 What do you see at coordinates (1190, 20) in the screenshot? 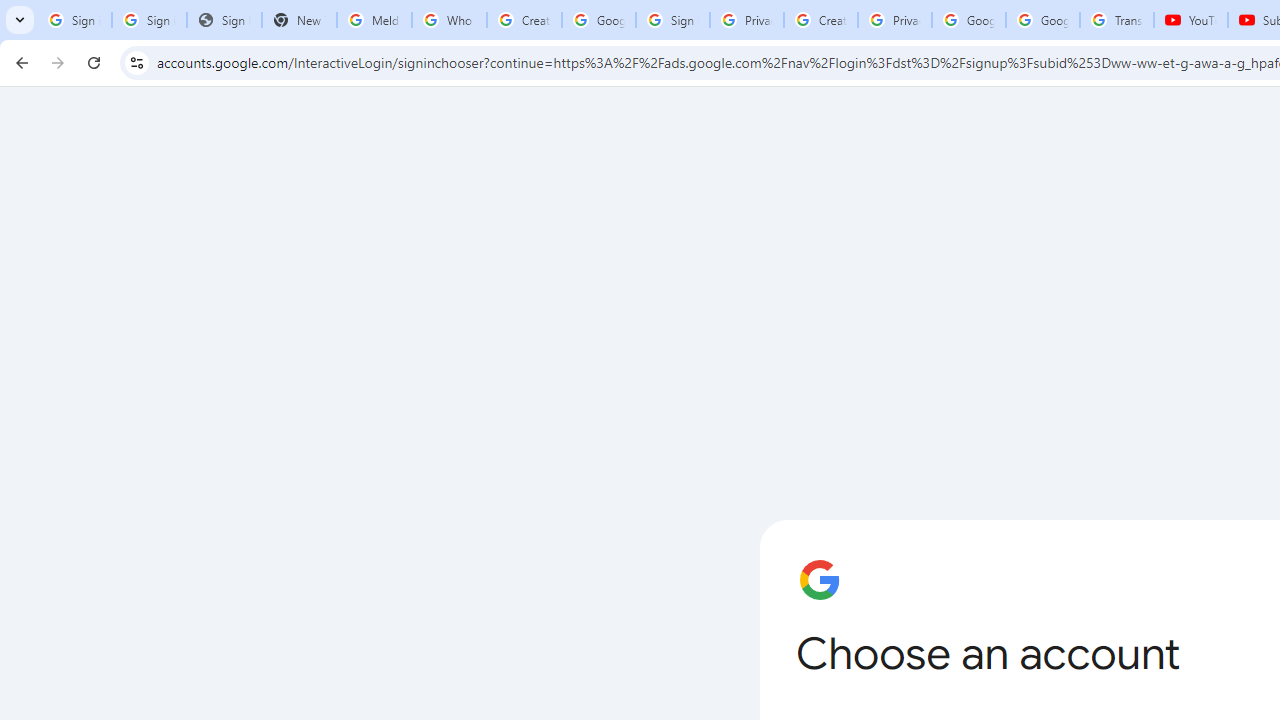
I see `YouTube` at bounding box center [1190, 20].